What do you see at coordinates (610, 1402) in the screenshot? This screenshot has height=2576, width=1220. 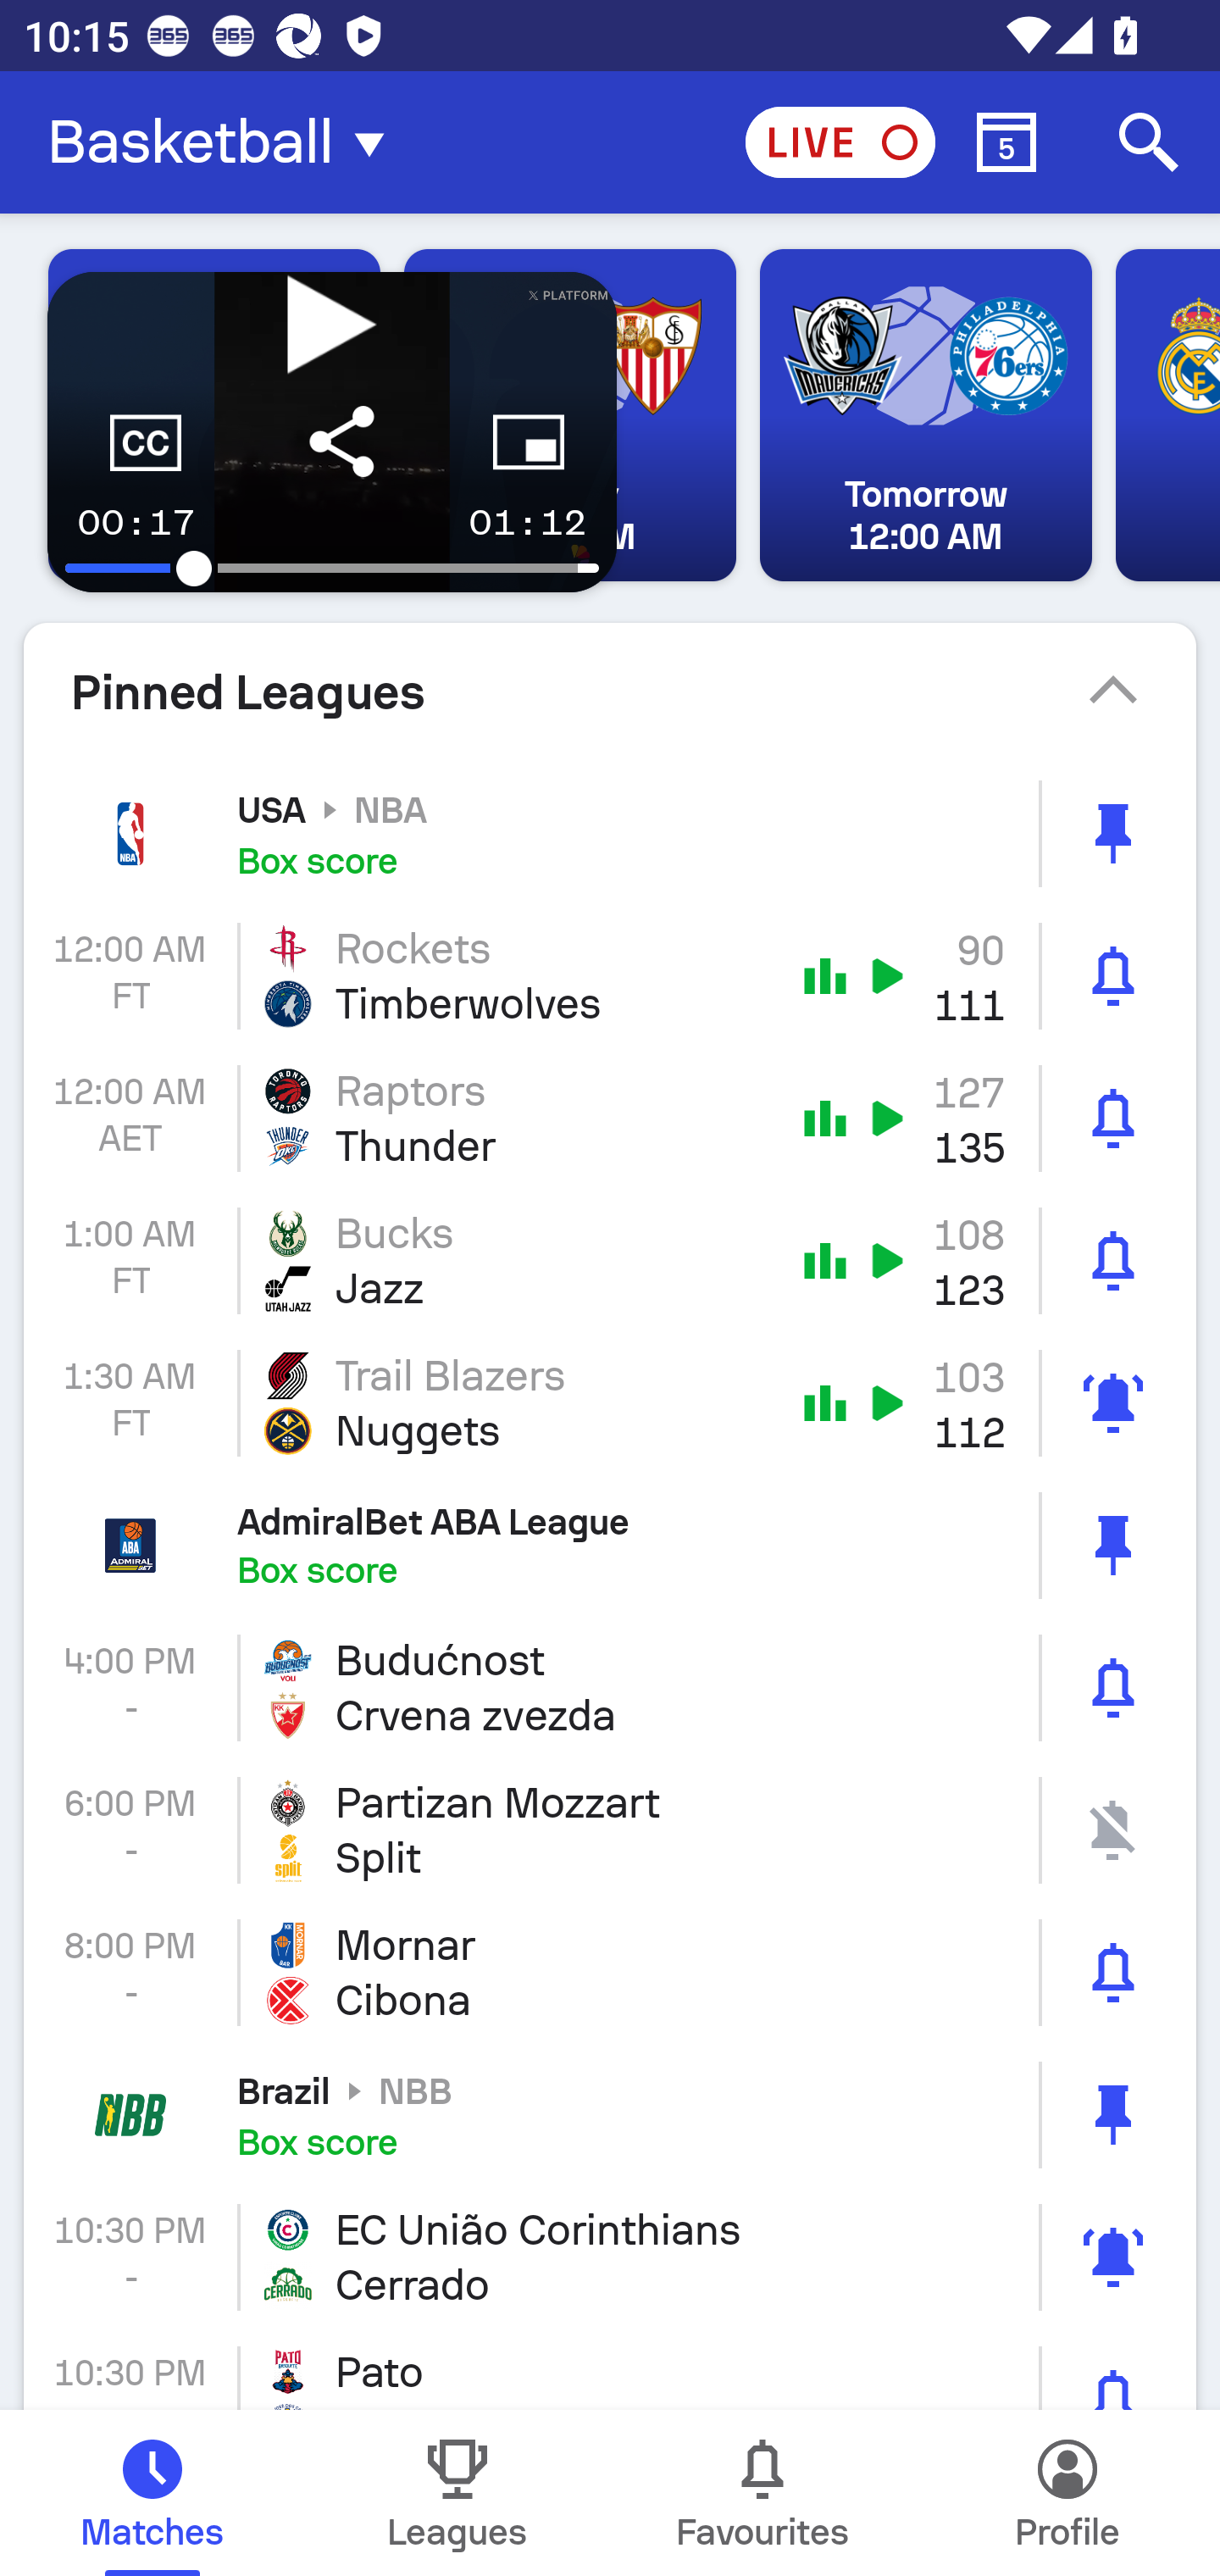 I see `1:30 AM FT Trail Blazers Nuggets 103 112` at bounding box center [610, 1402].